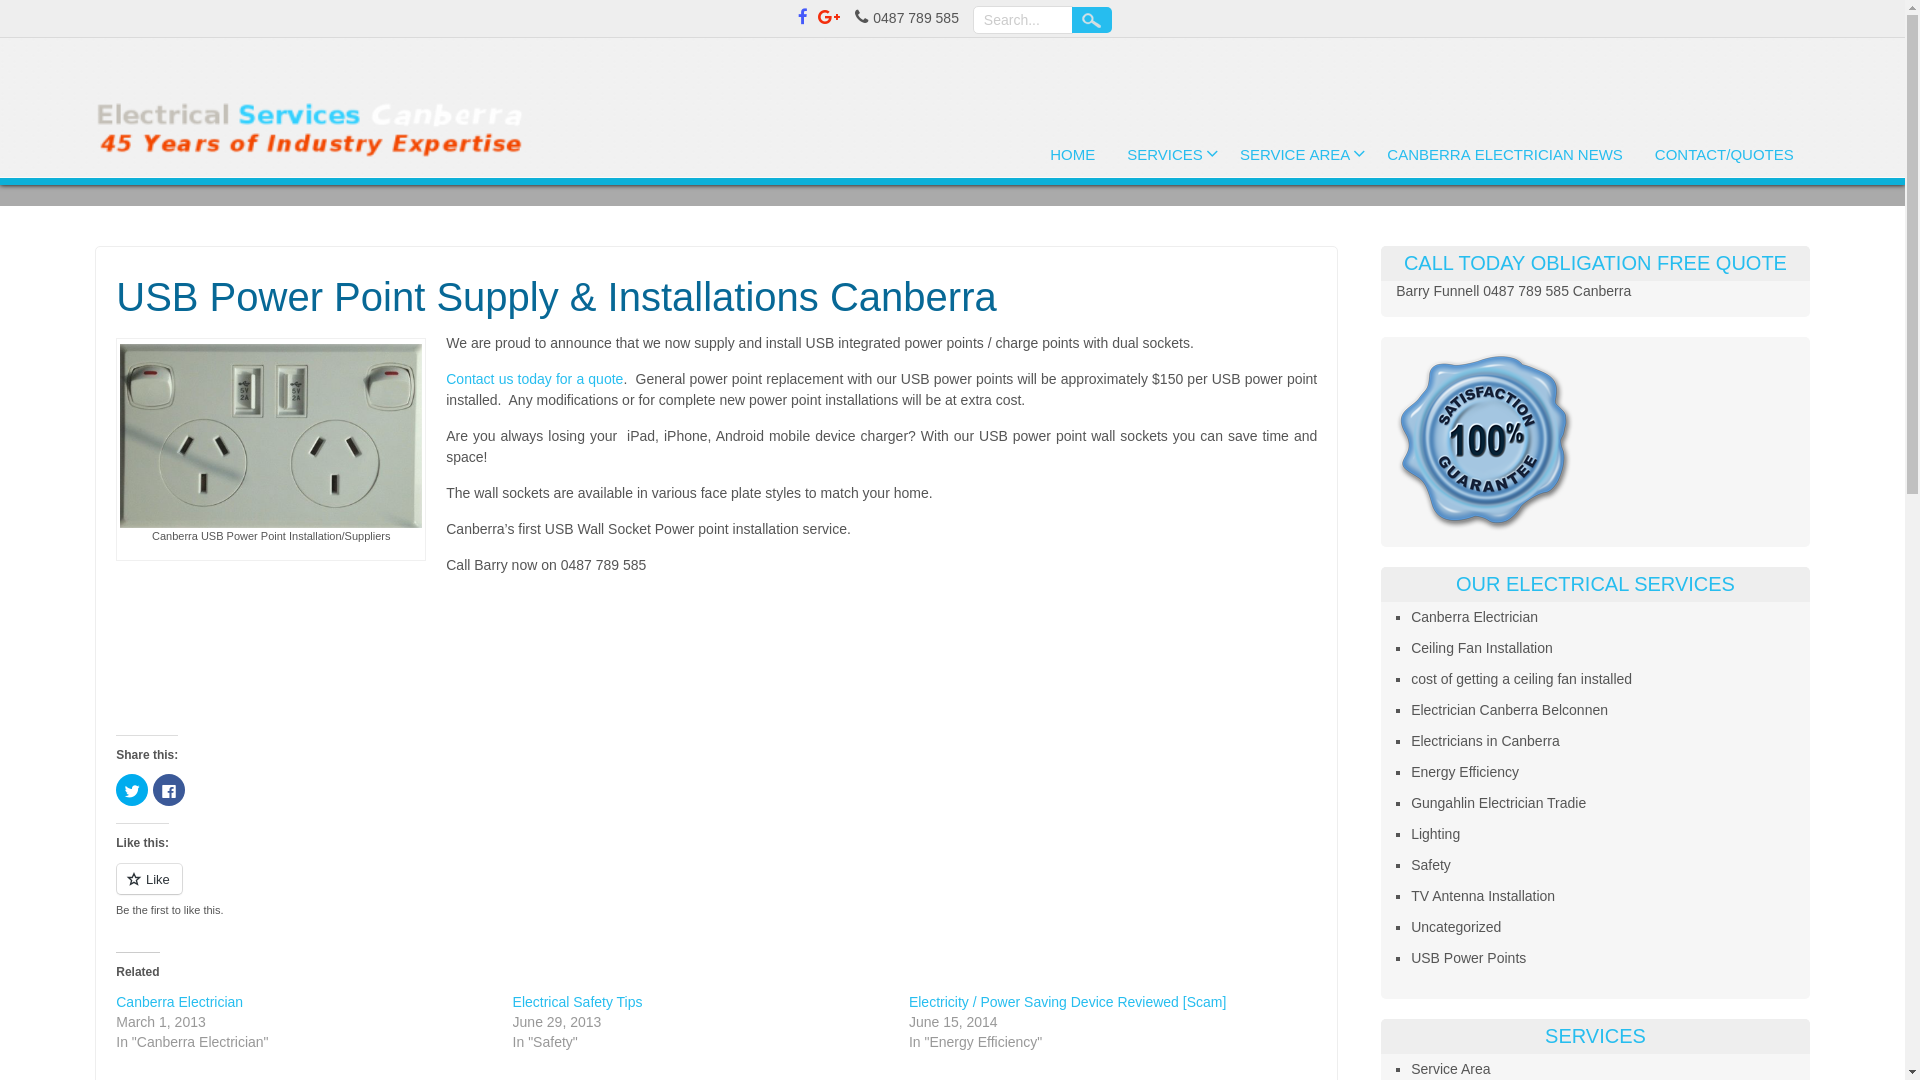 Image resolution: width=1920 pixels, height=1080 pixels. What do you see at coordinates (1298, 157) in the screenshot?
I see `SERVICE AREA` at bounding box center [1298, 157].